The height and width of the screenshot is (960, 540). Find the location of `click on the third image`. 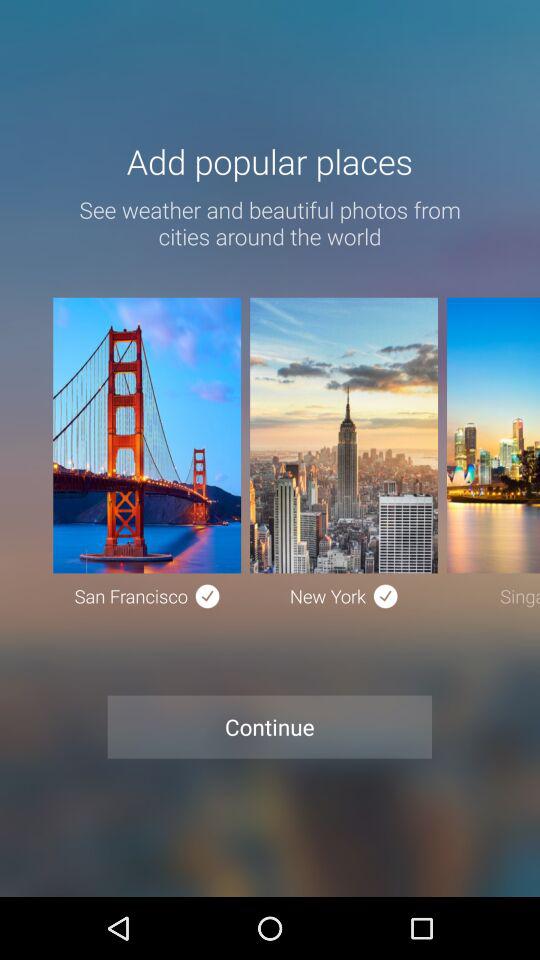

click on the third image is located at coordinates (493, 435).